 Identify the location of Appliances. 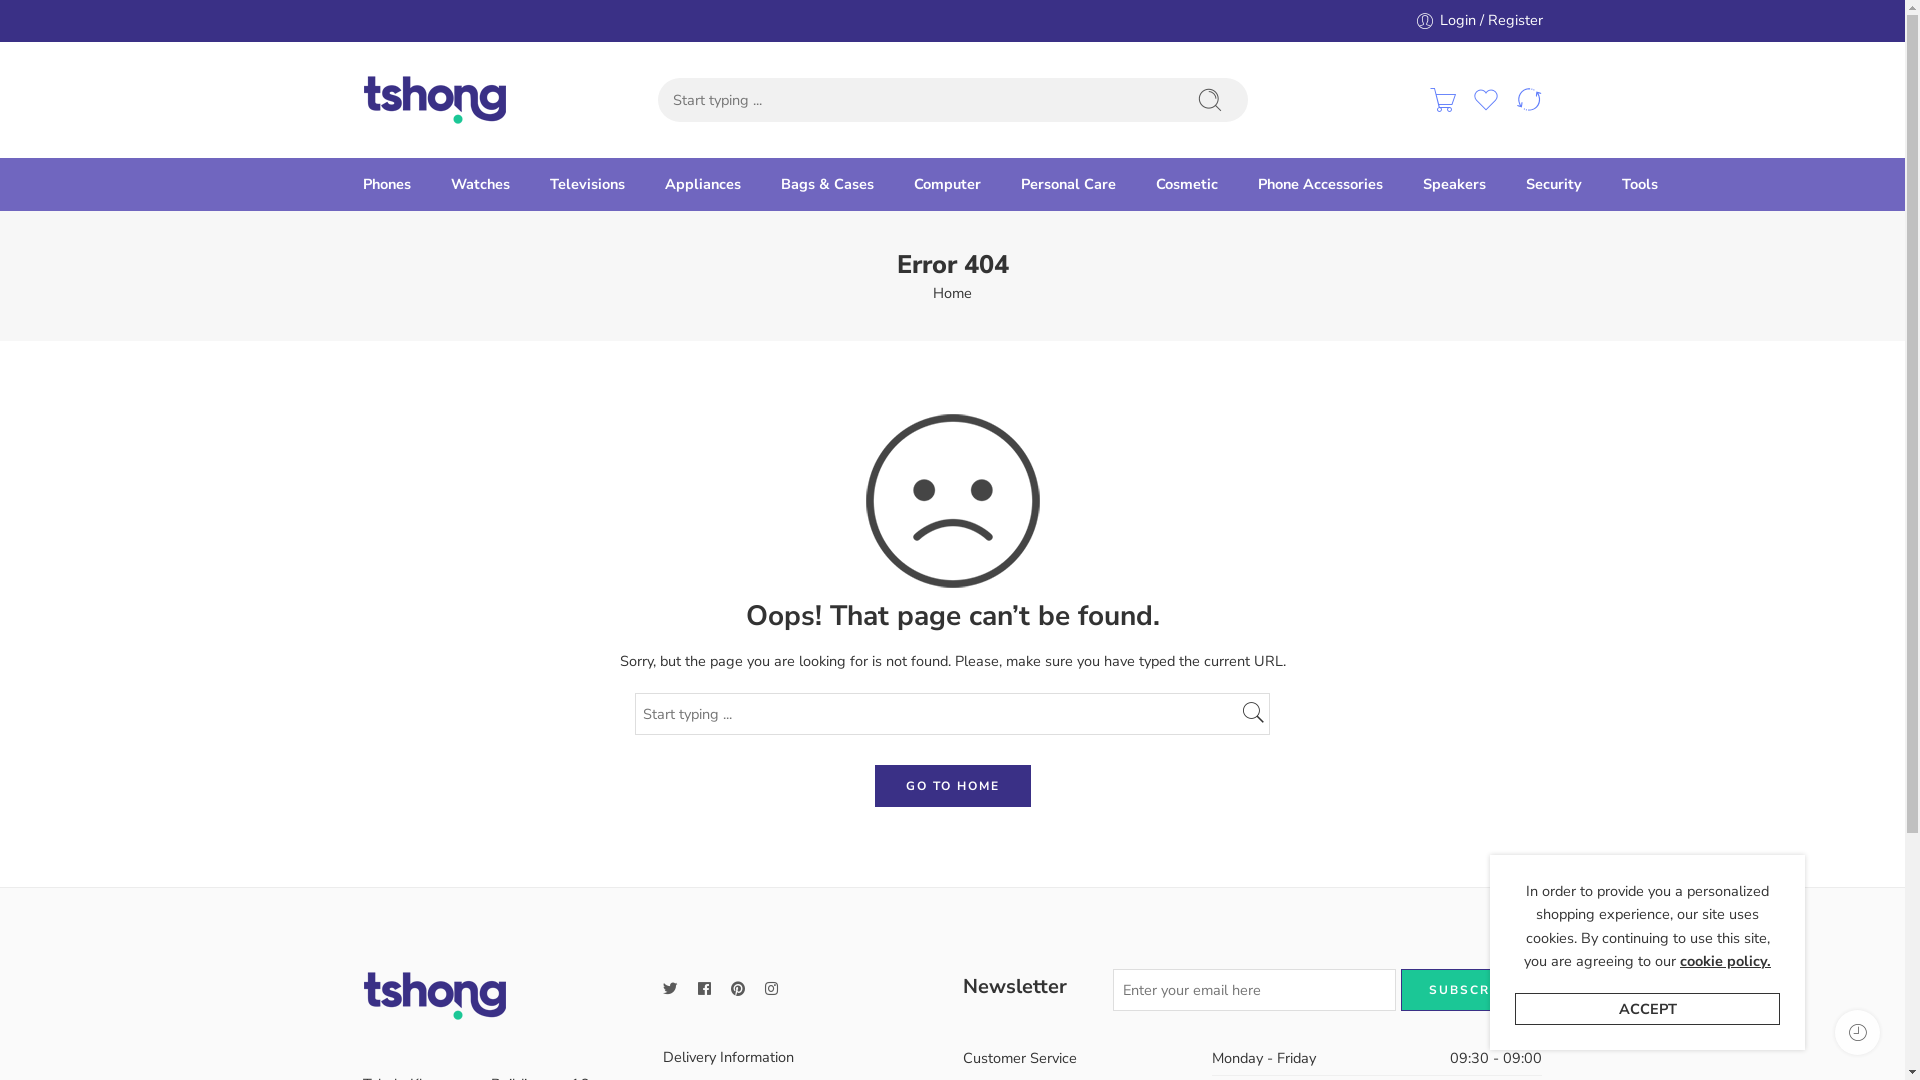
(702, 184).